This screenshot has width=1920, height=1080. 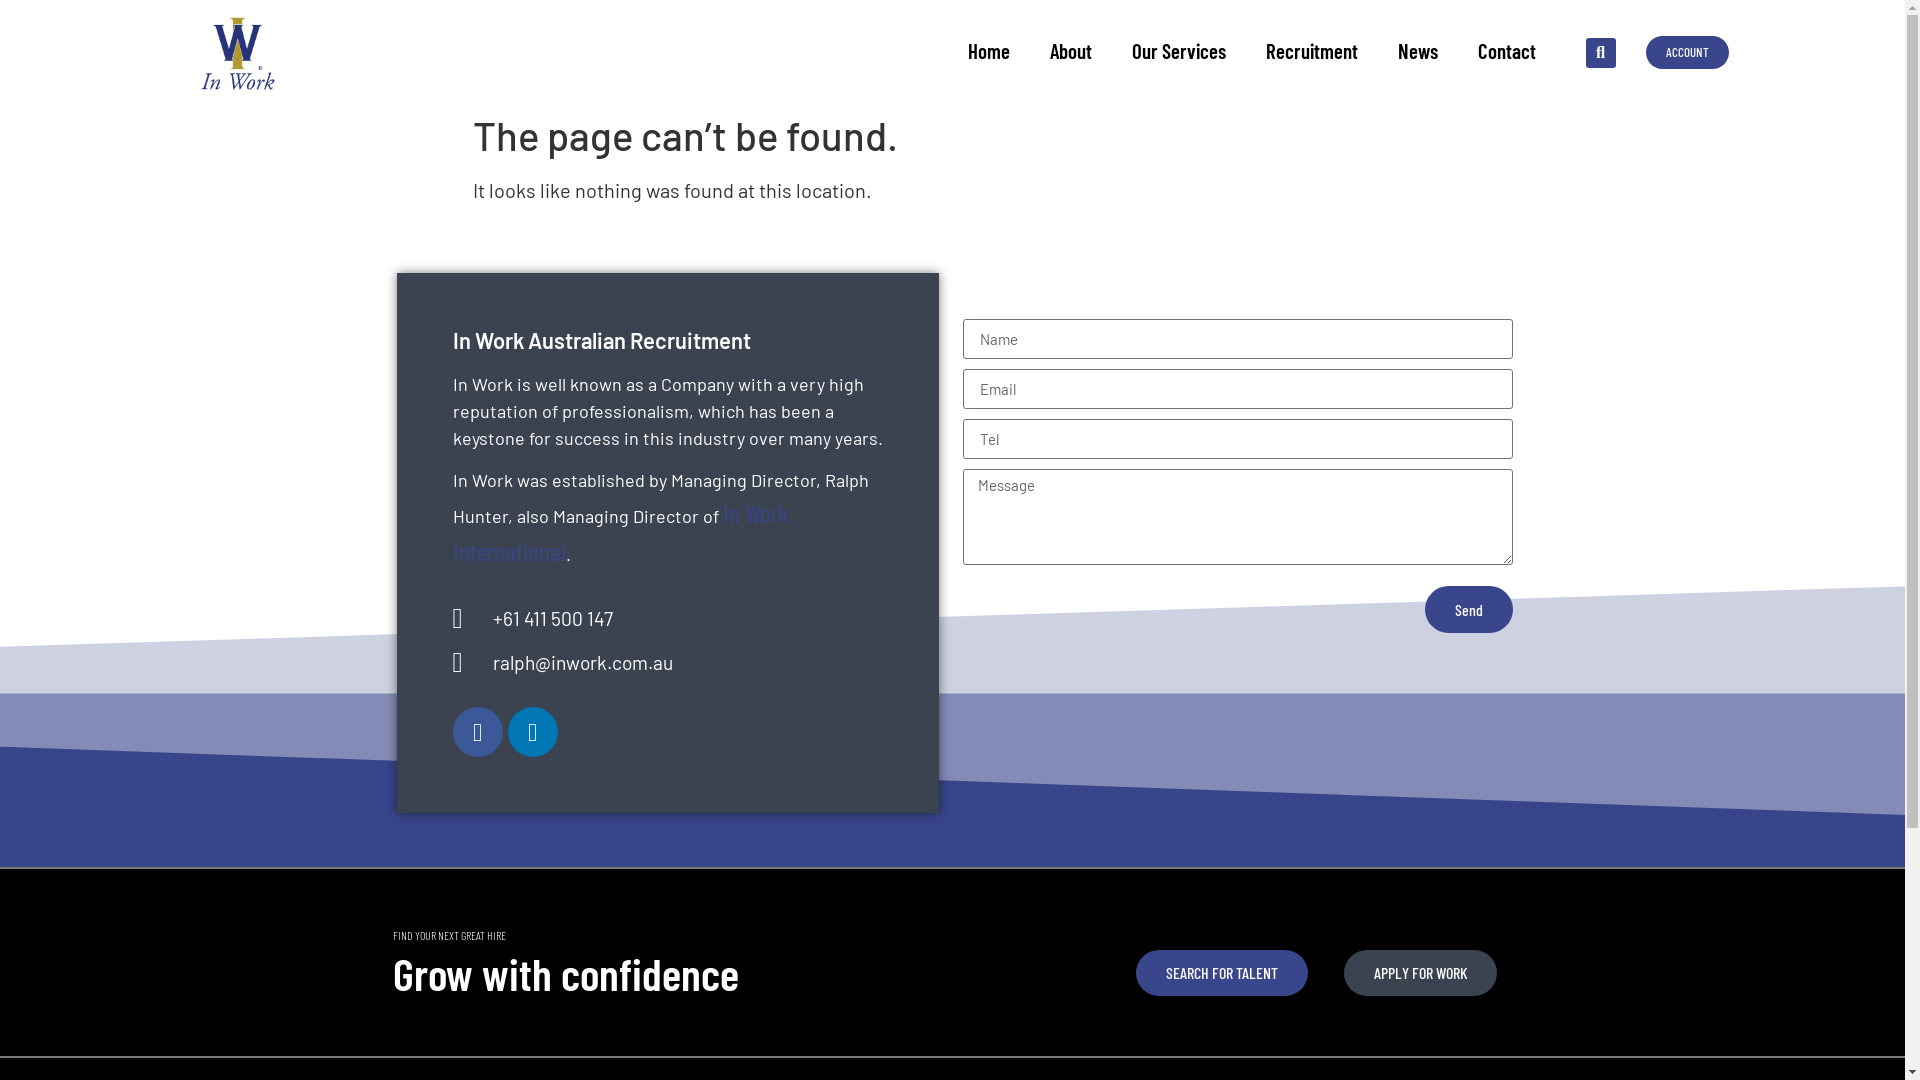 I want to click on About, so click(x=1071, y=51).